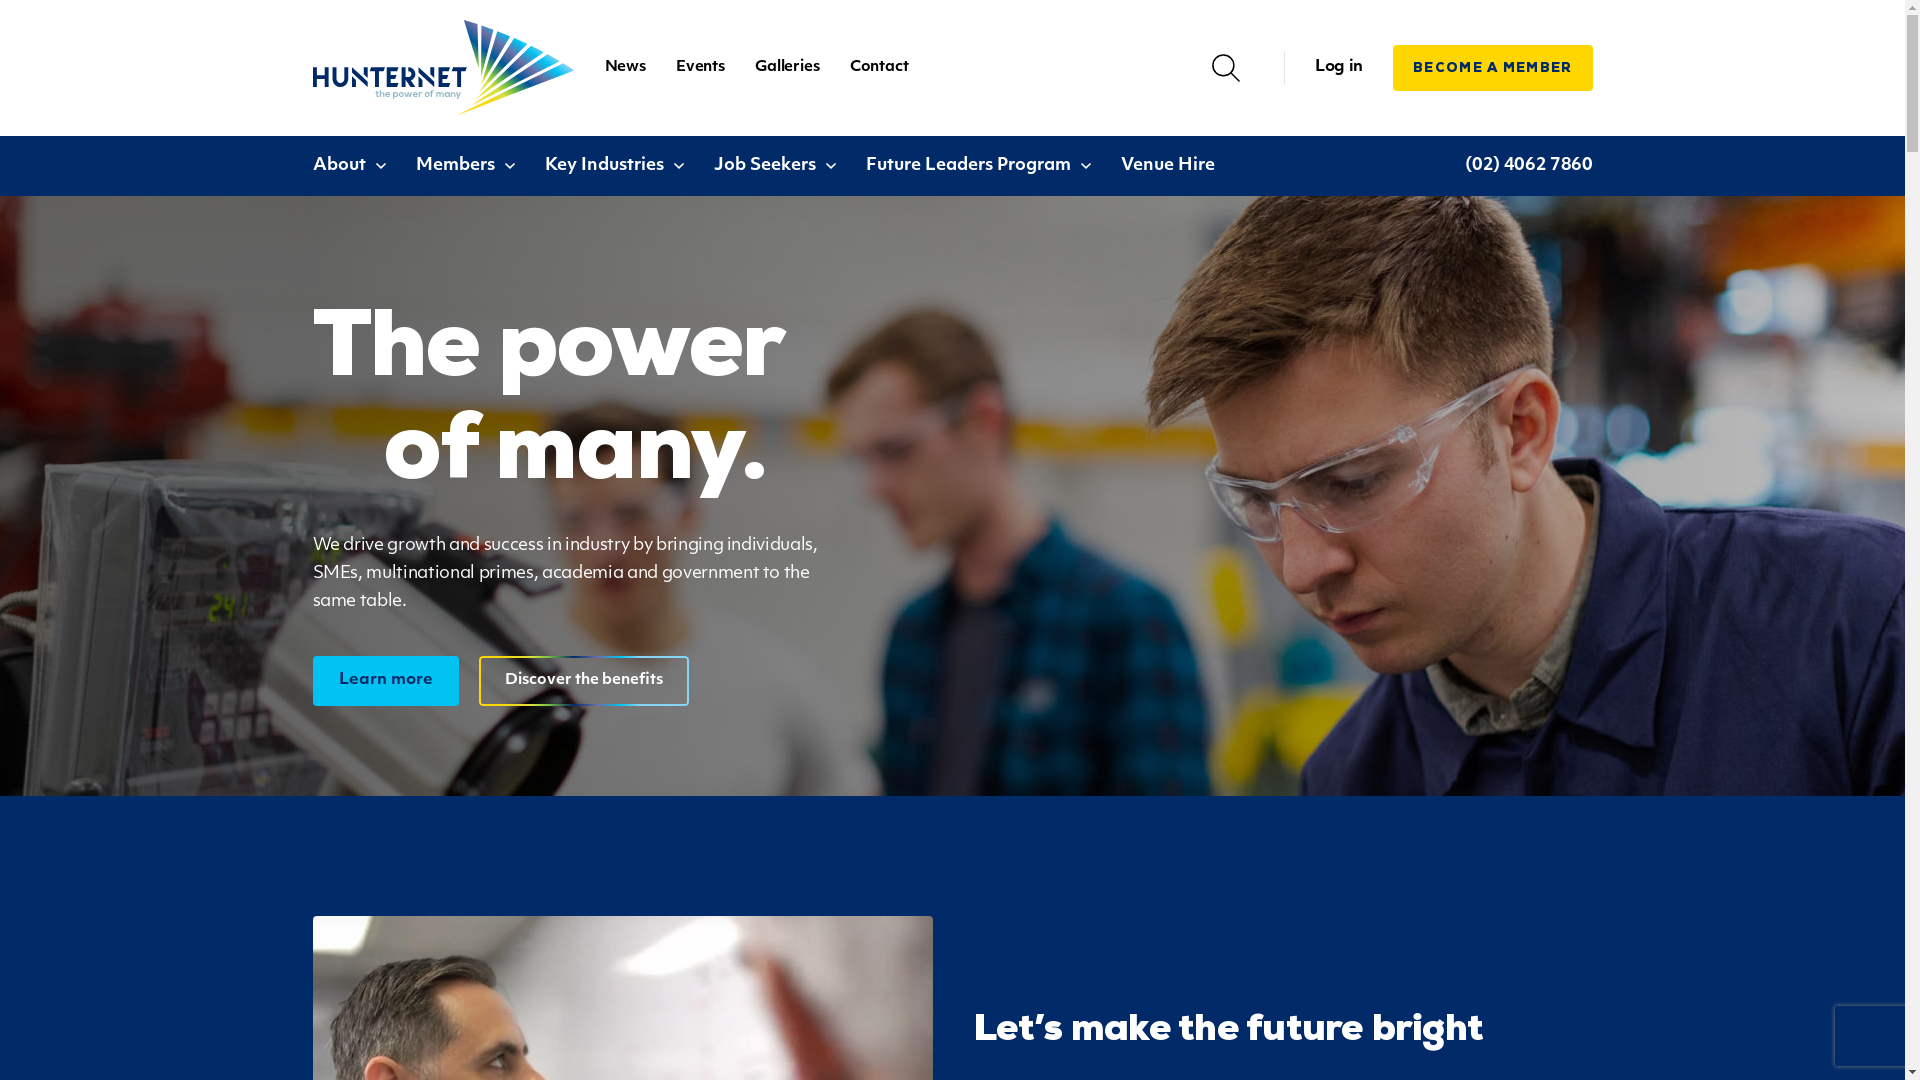  What do you see at coordinates (614, 166) in the screenshot?
I see `Key Industries` at bounding box center [614, 166].